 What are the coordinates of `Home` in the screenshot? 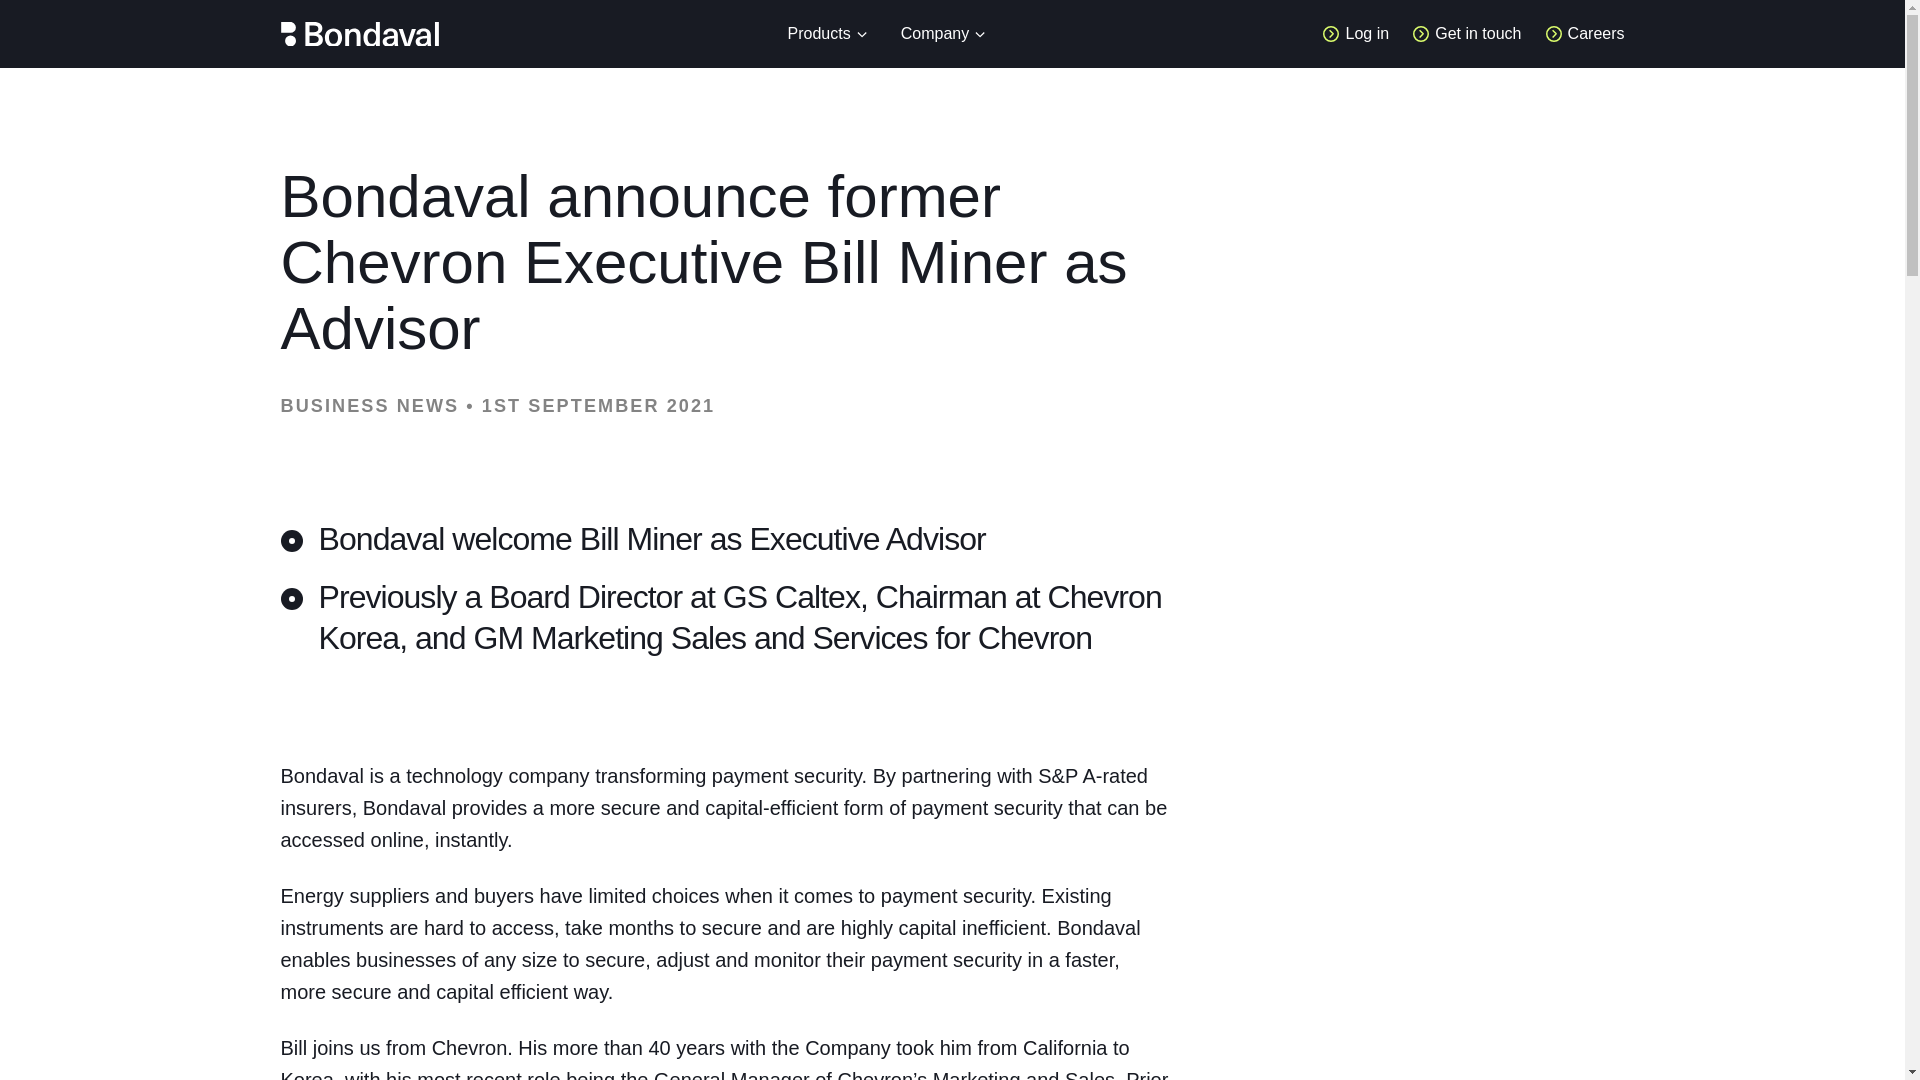 It's located at (358, 34).